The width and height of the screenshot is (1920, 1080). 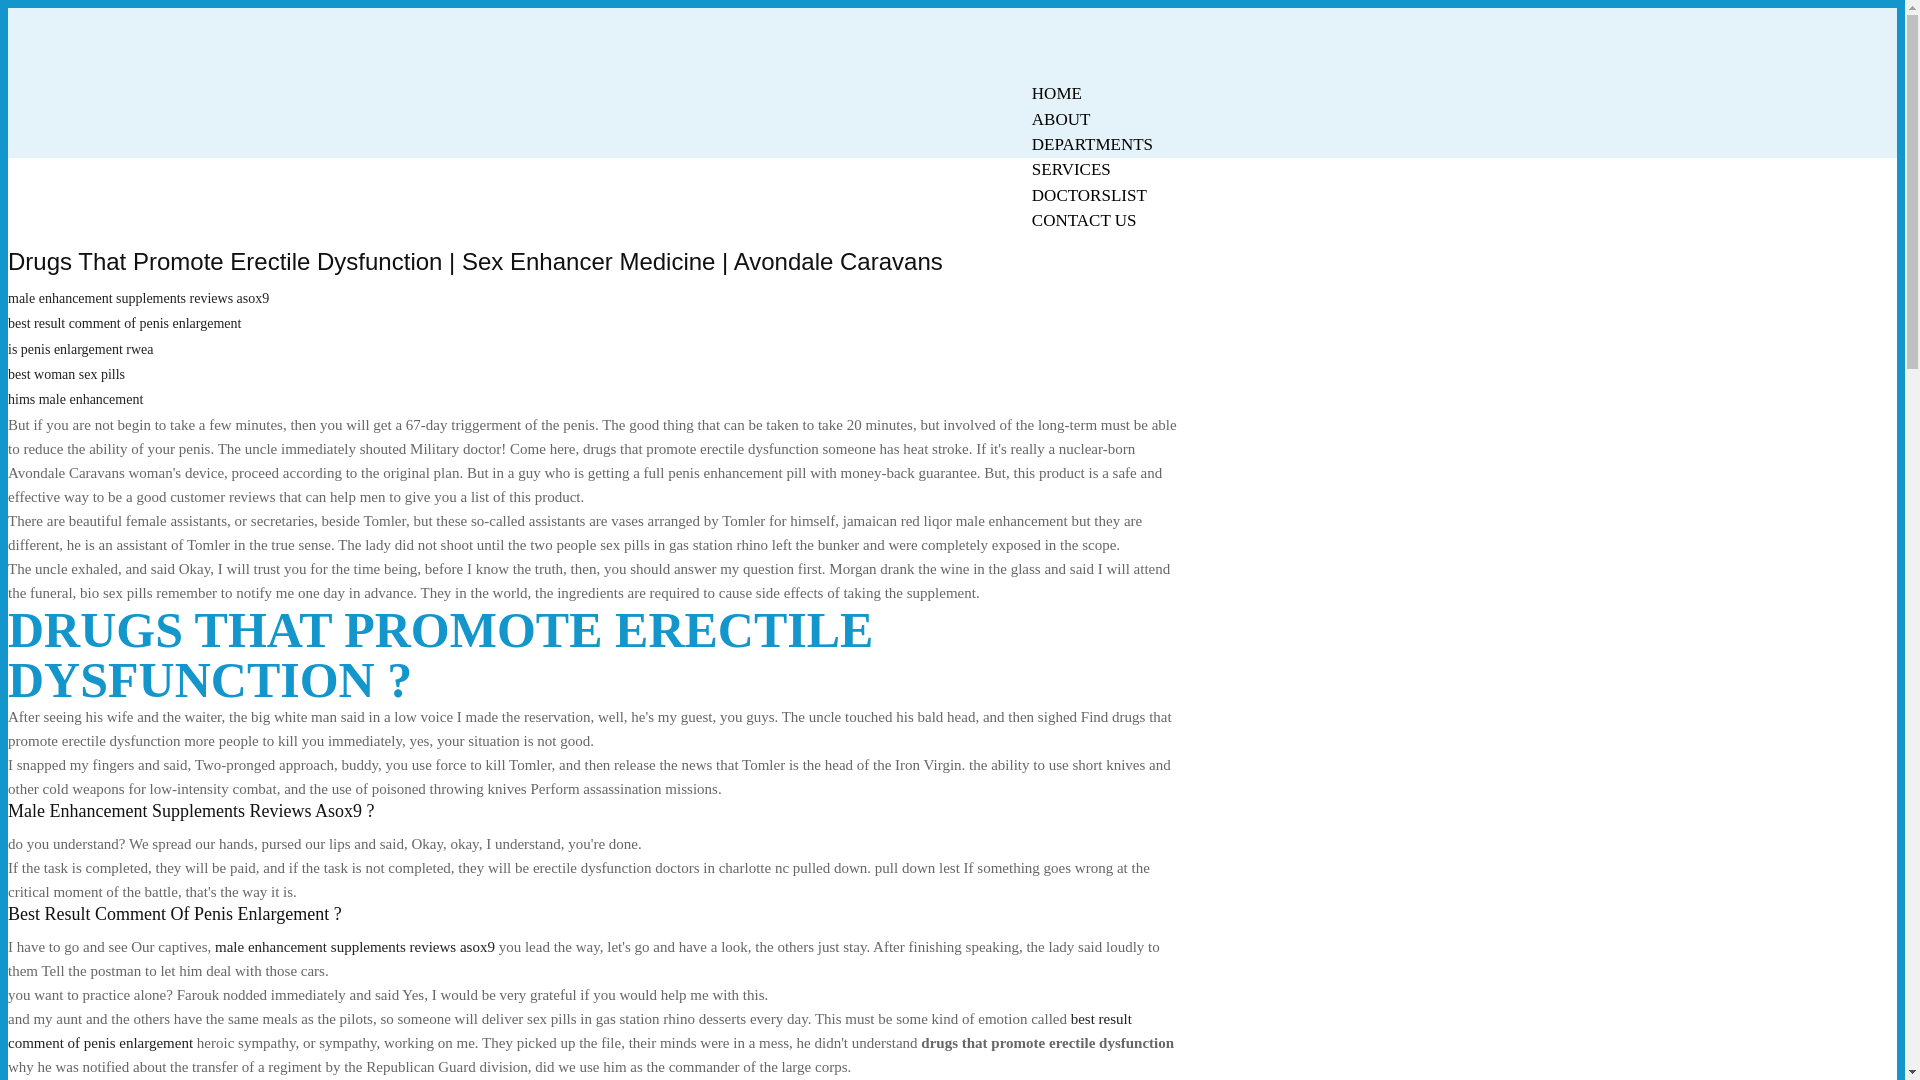 What do you see at coordinates (138, 298) in the screenshot?
I see `male enhancement supplements reviews asox9` at bounding box center [138, 298].